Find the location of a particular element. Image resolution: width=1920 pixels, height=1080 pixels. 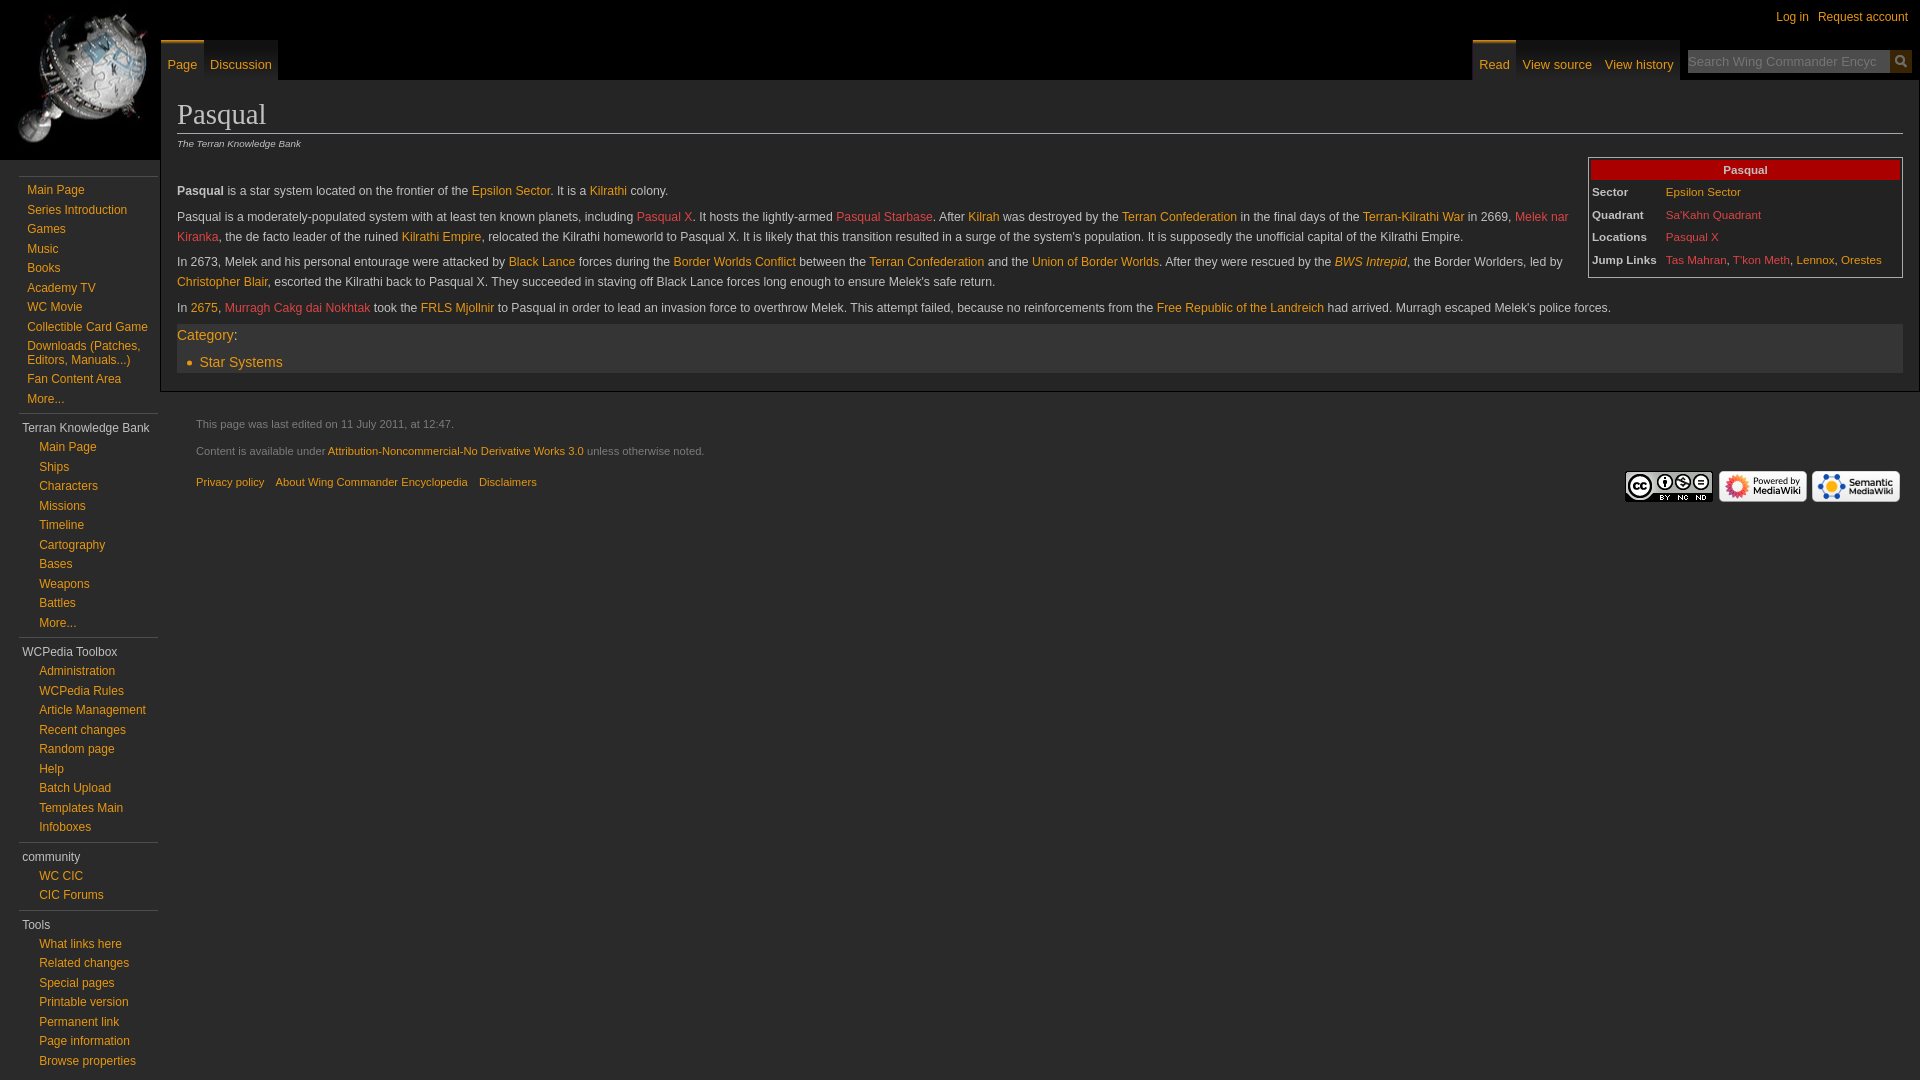

Terran Confederation is located at coordinates (1178, 216).